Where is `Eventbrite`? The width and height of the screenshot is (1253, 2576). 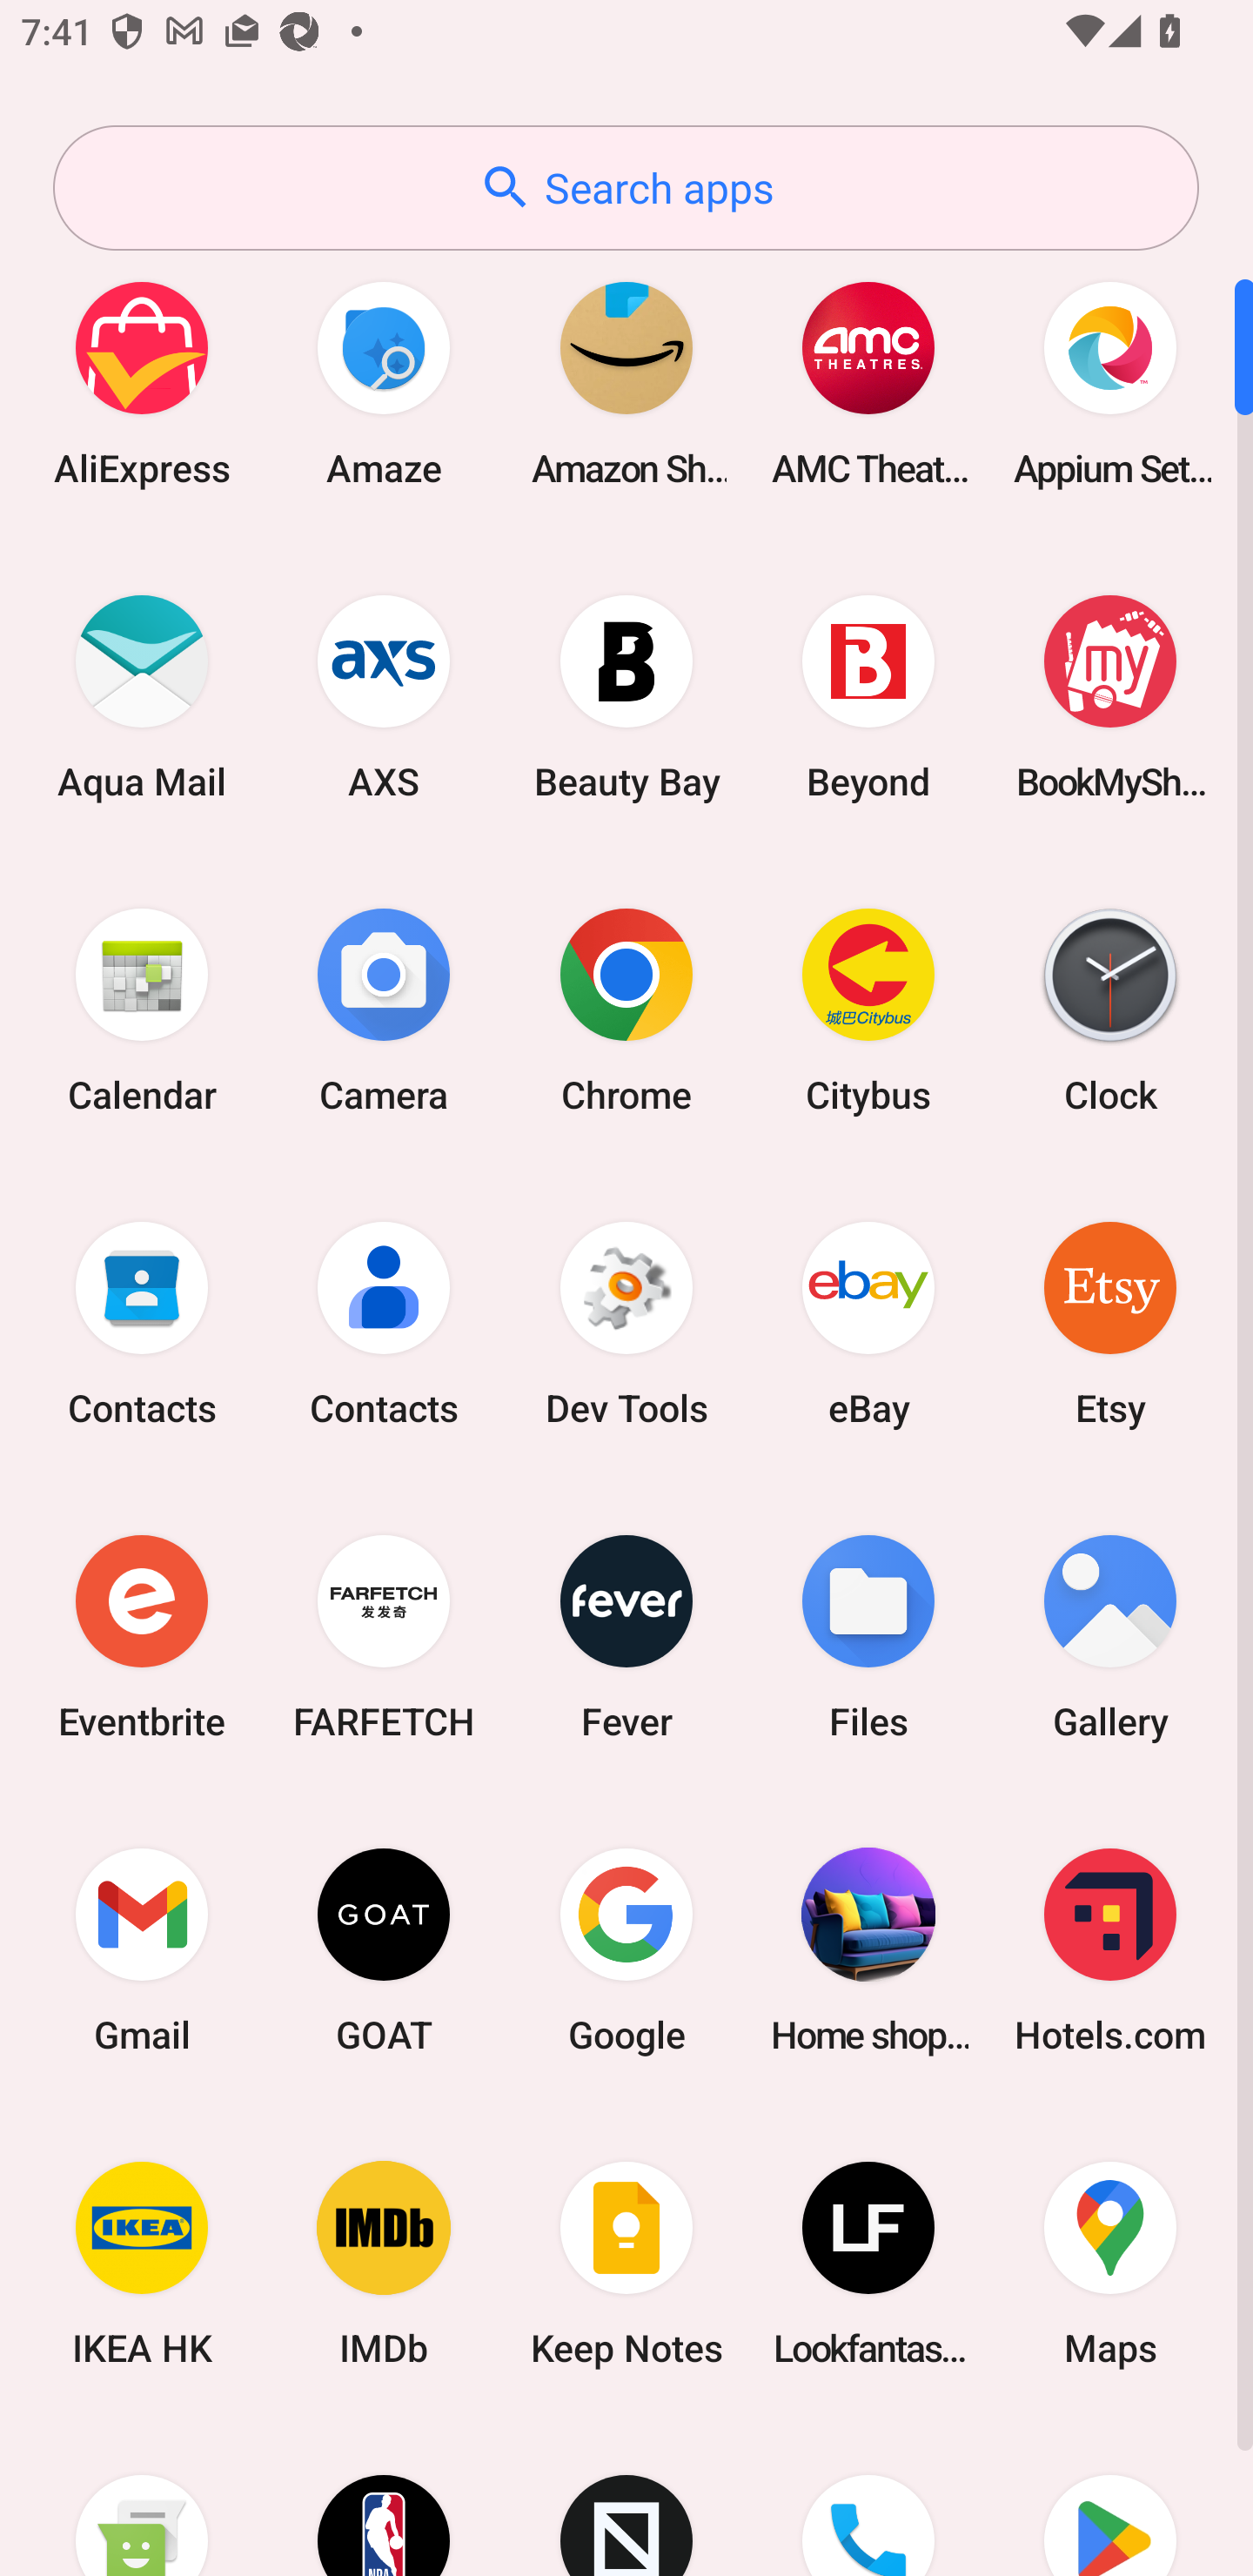
Eventbrite is located at coordinates (142, 1636).